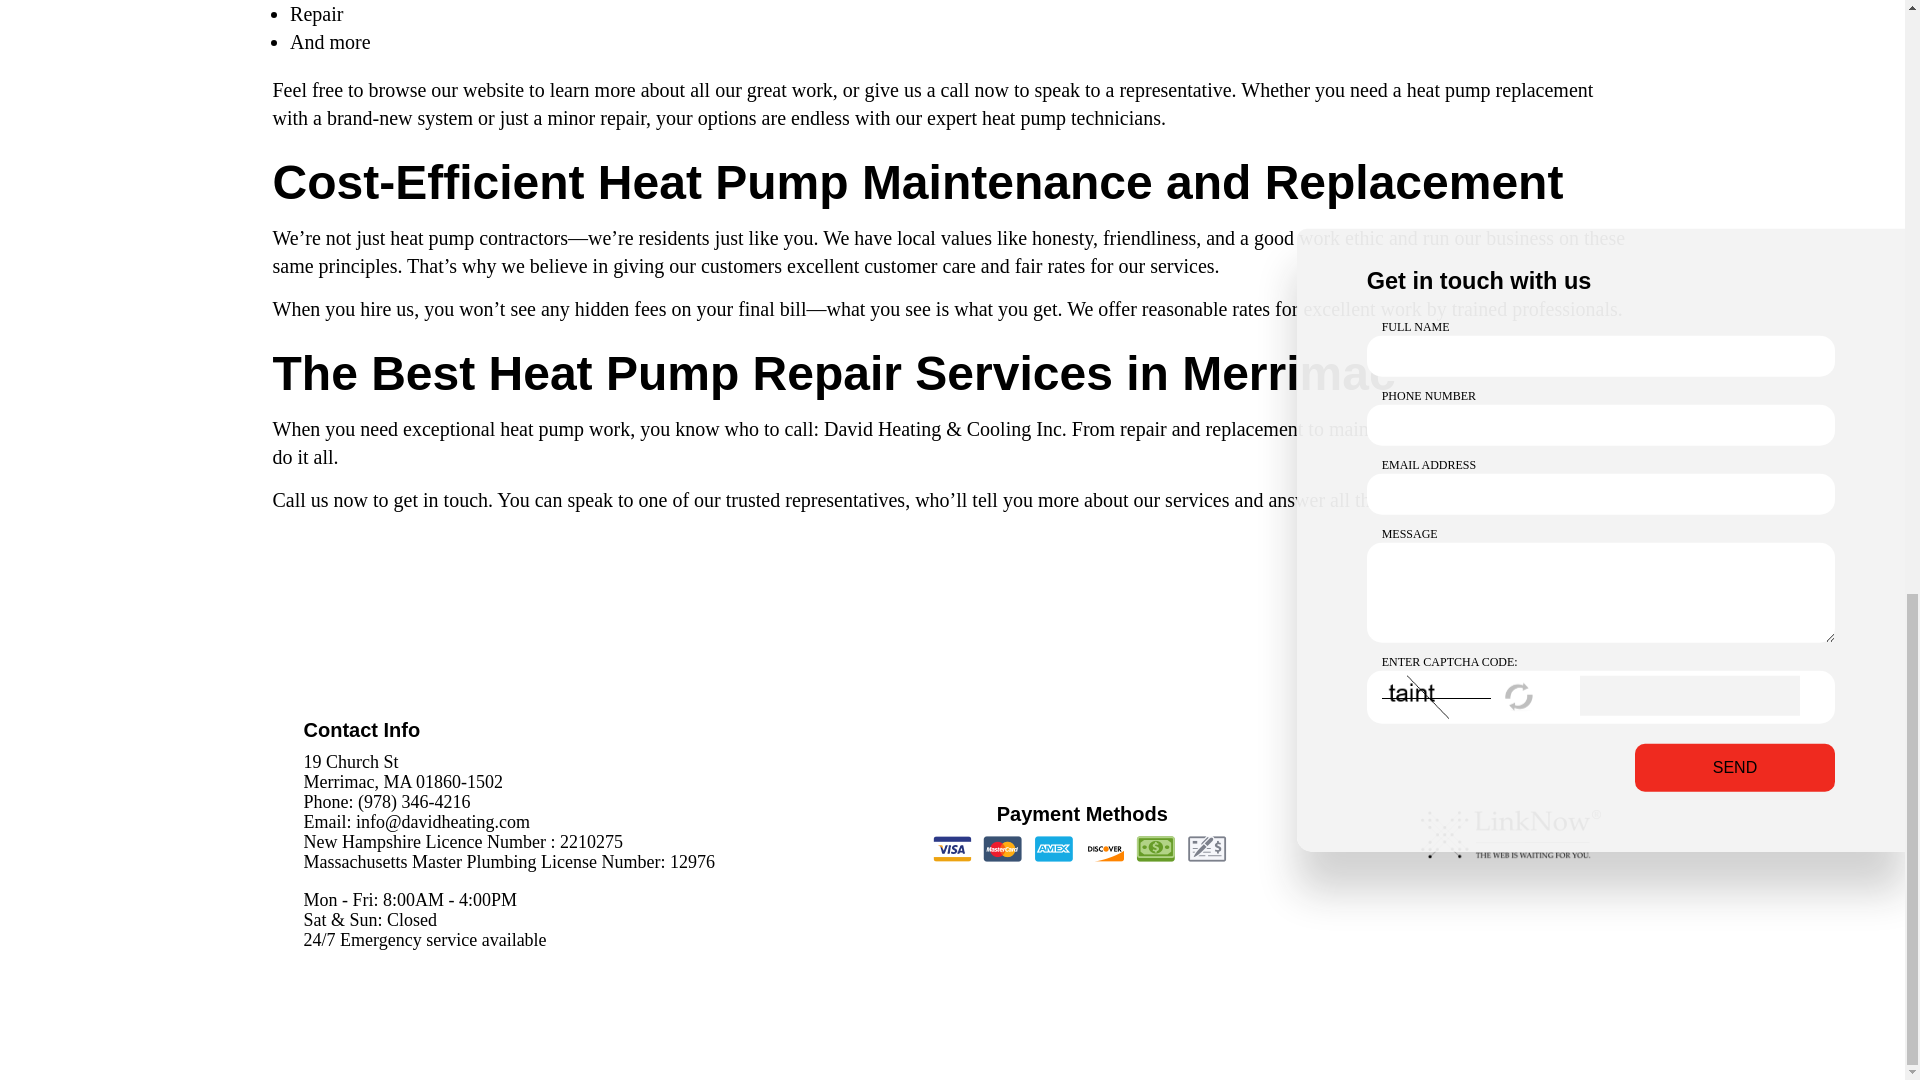 The image size is (1920, 1080). What do you see at coordinates (1207, 848) in the screenshot?
I see `Check` at bounding box center [1207, 848].